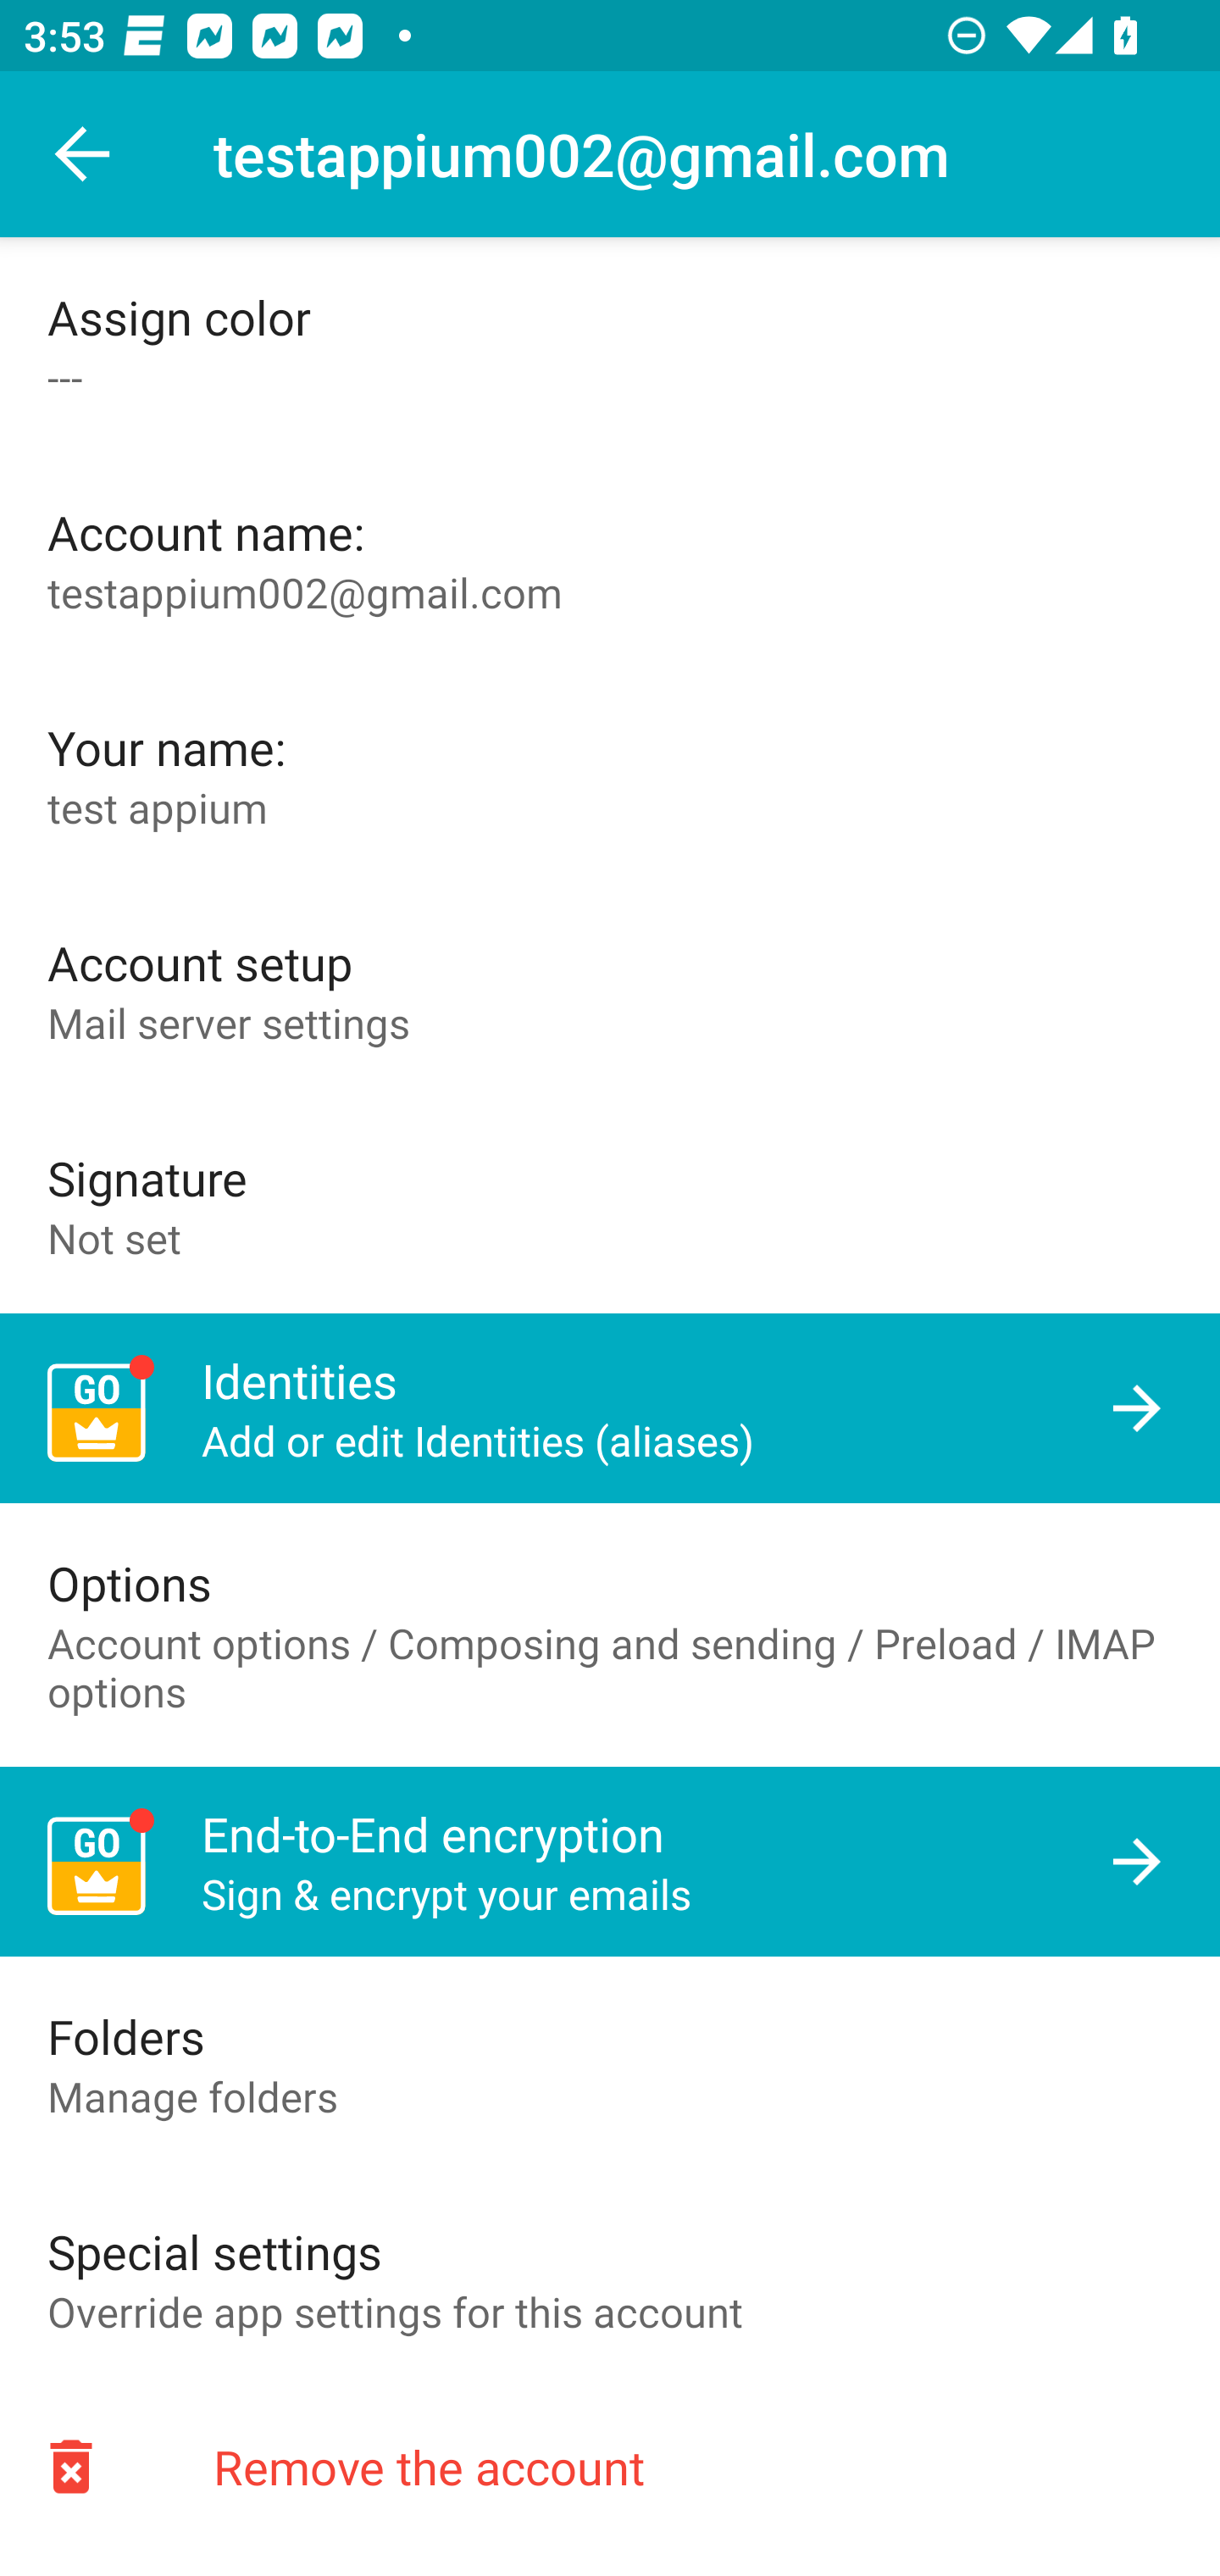 The height and width of the screenshot is (2576, 1220). What do you see at coordinates (610, 1408) in the screenshot?
I see `Identities Add or edit Identities (aliases)` at bounding box center [610, 1408].